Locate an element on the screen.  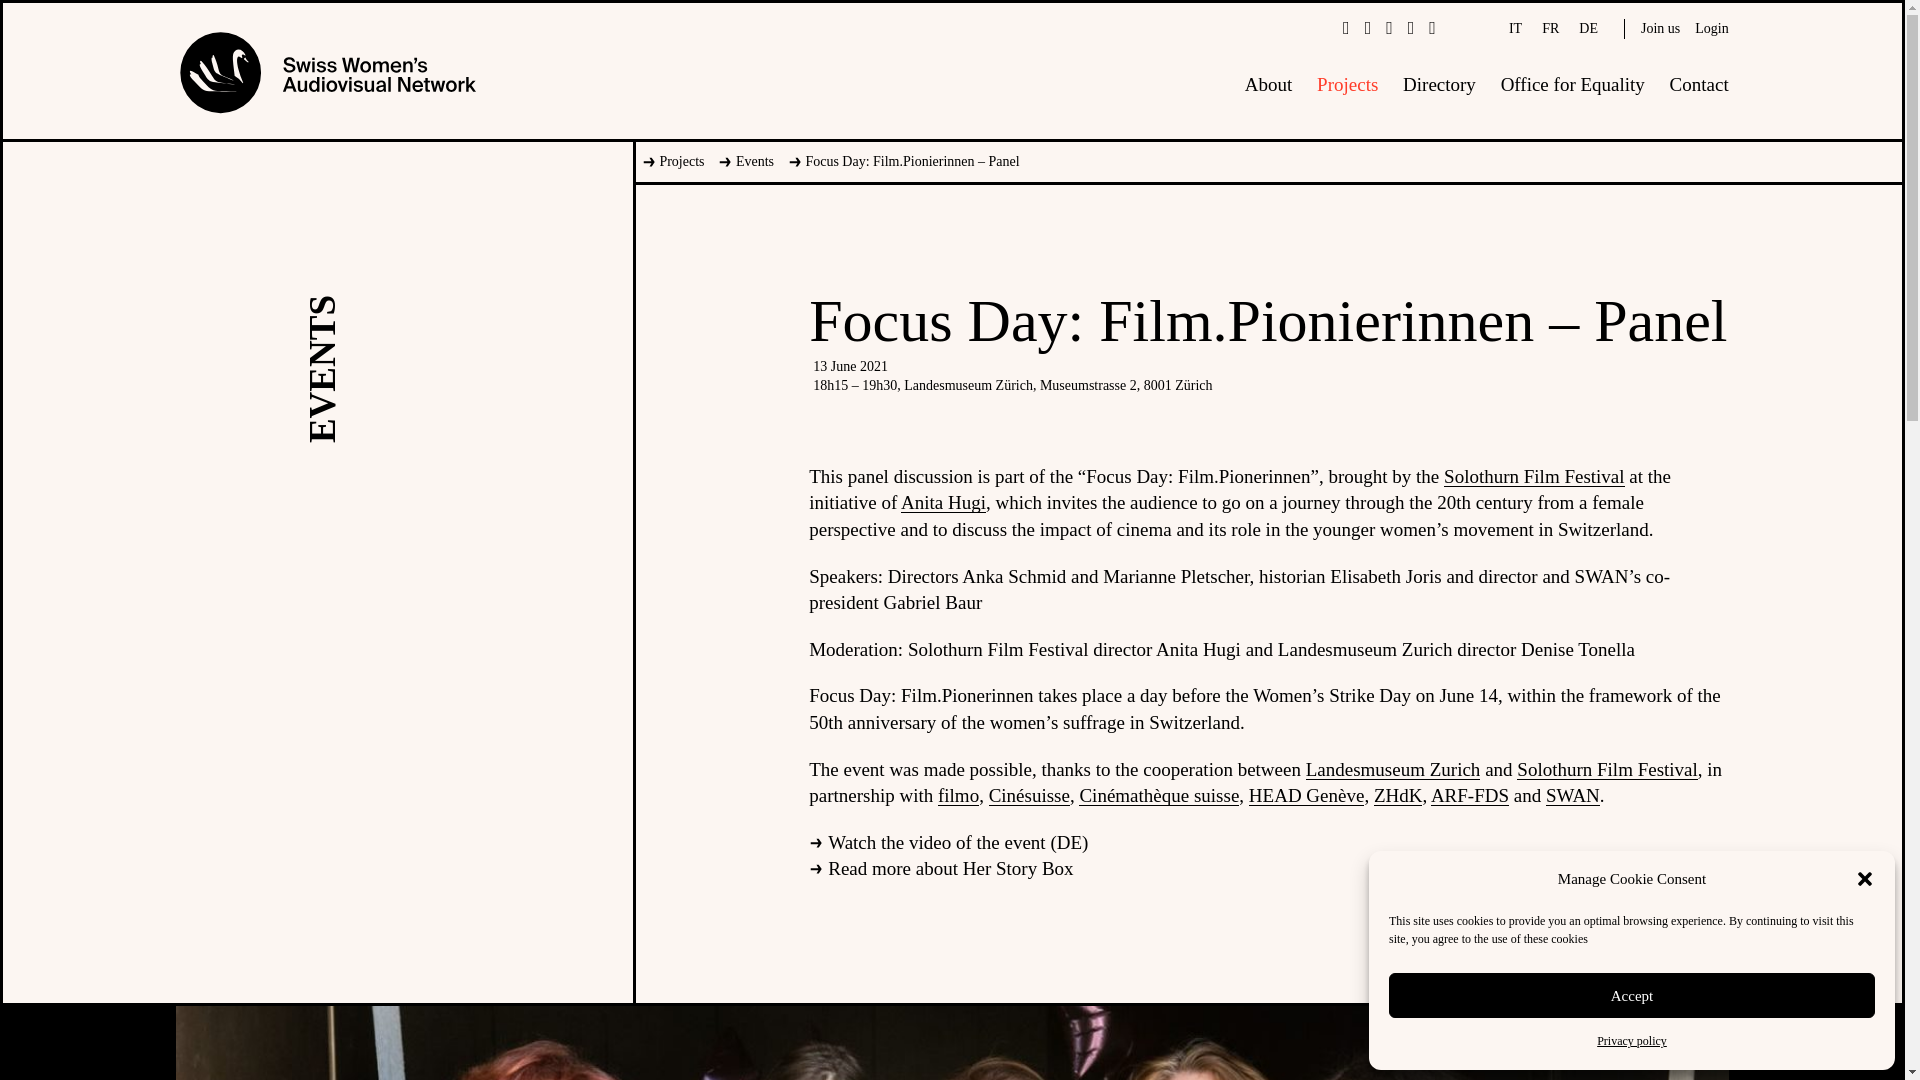
Accept is located at coordinates (1632, 996).